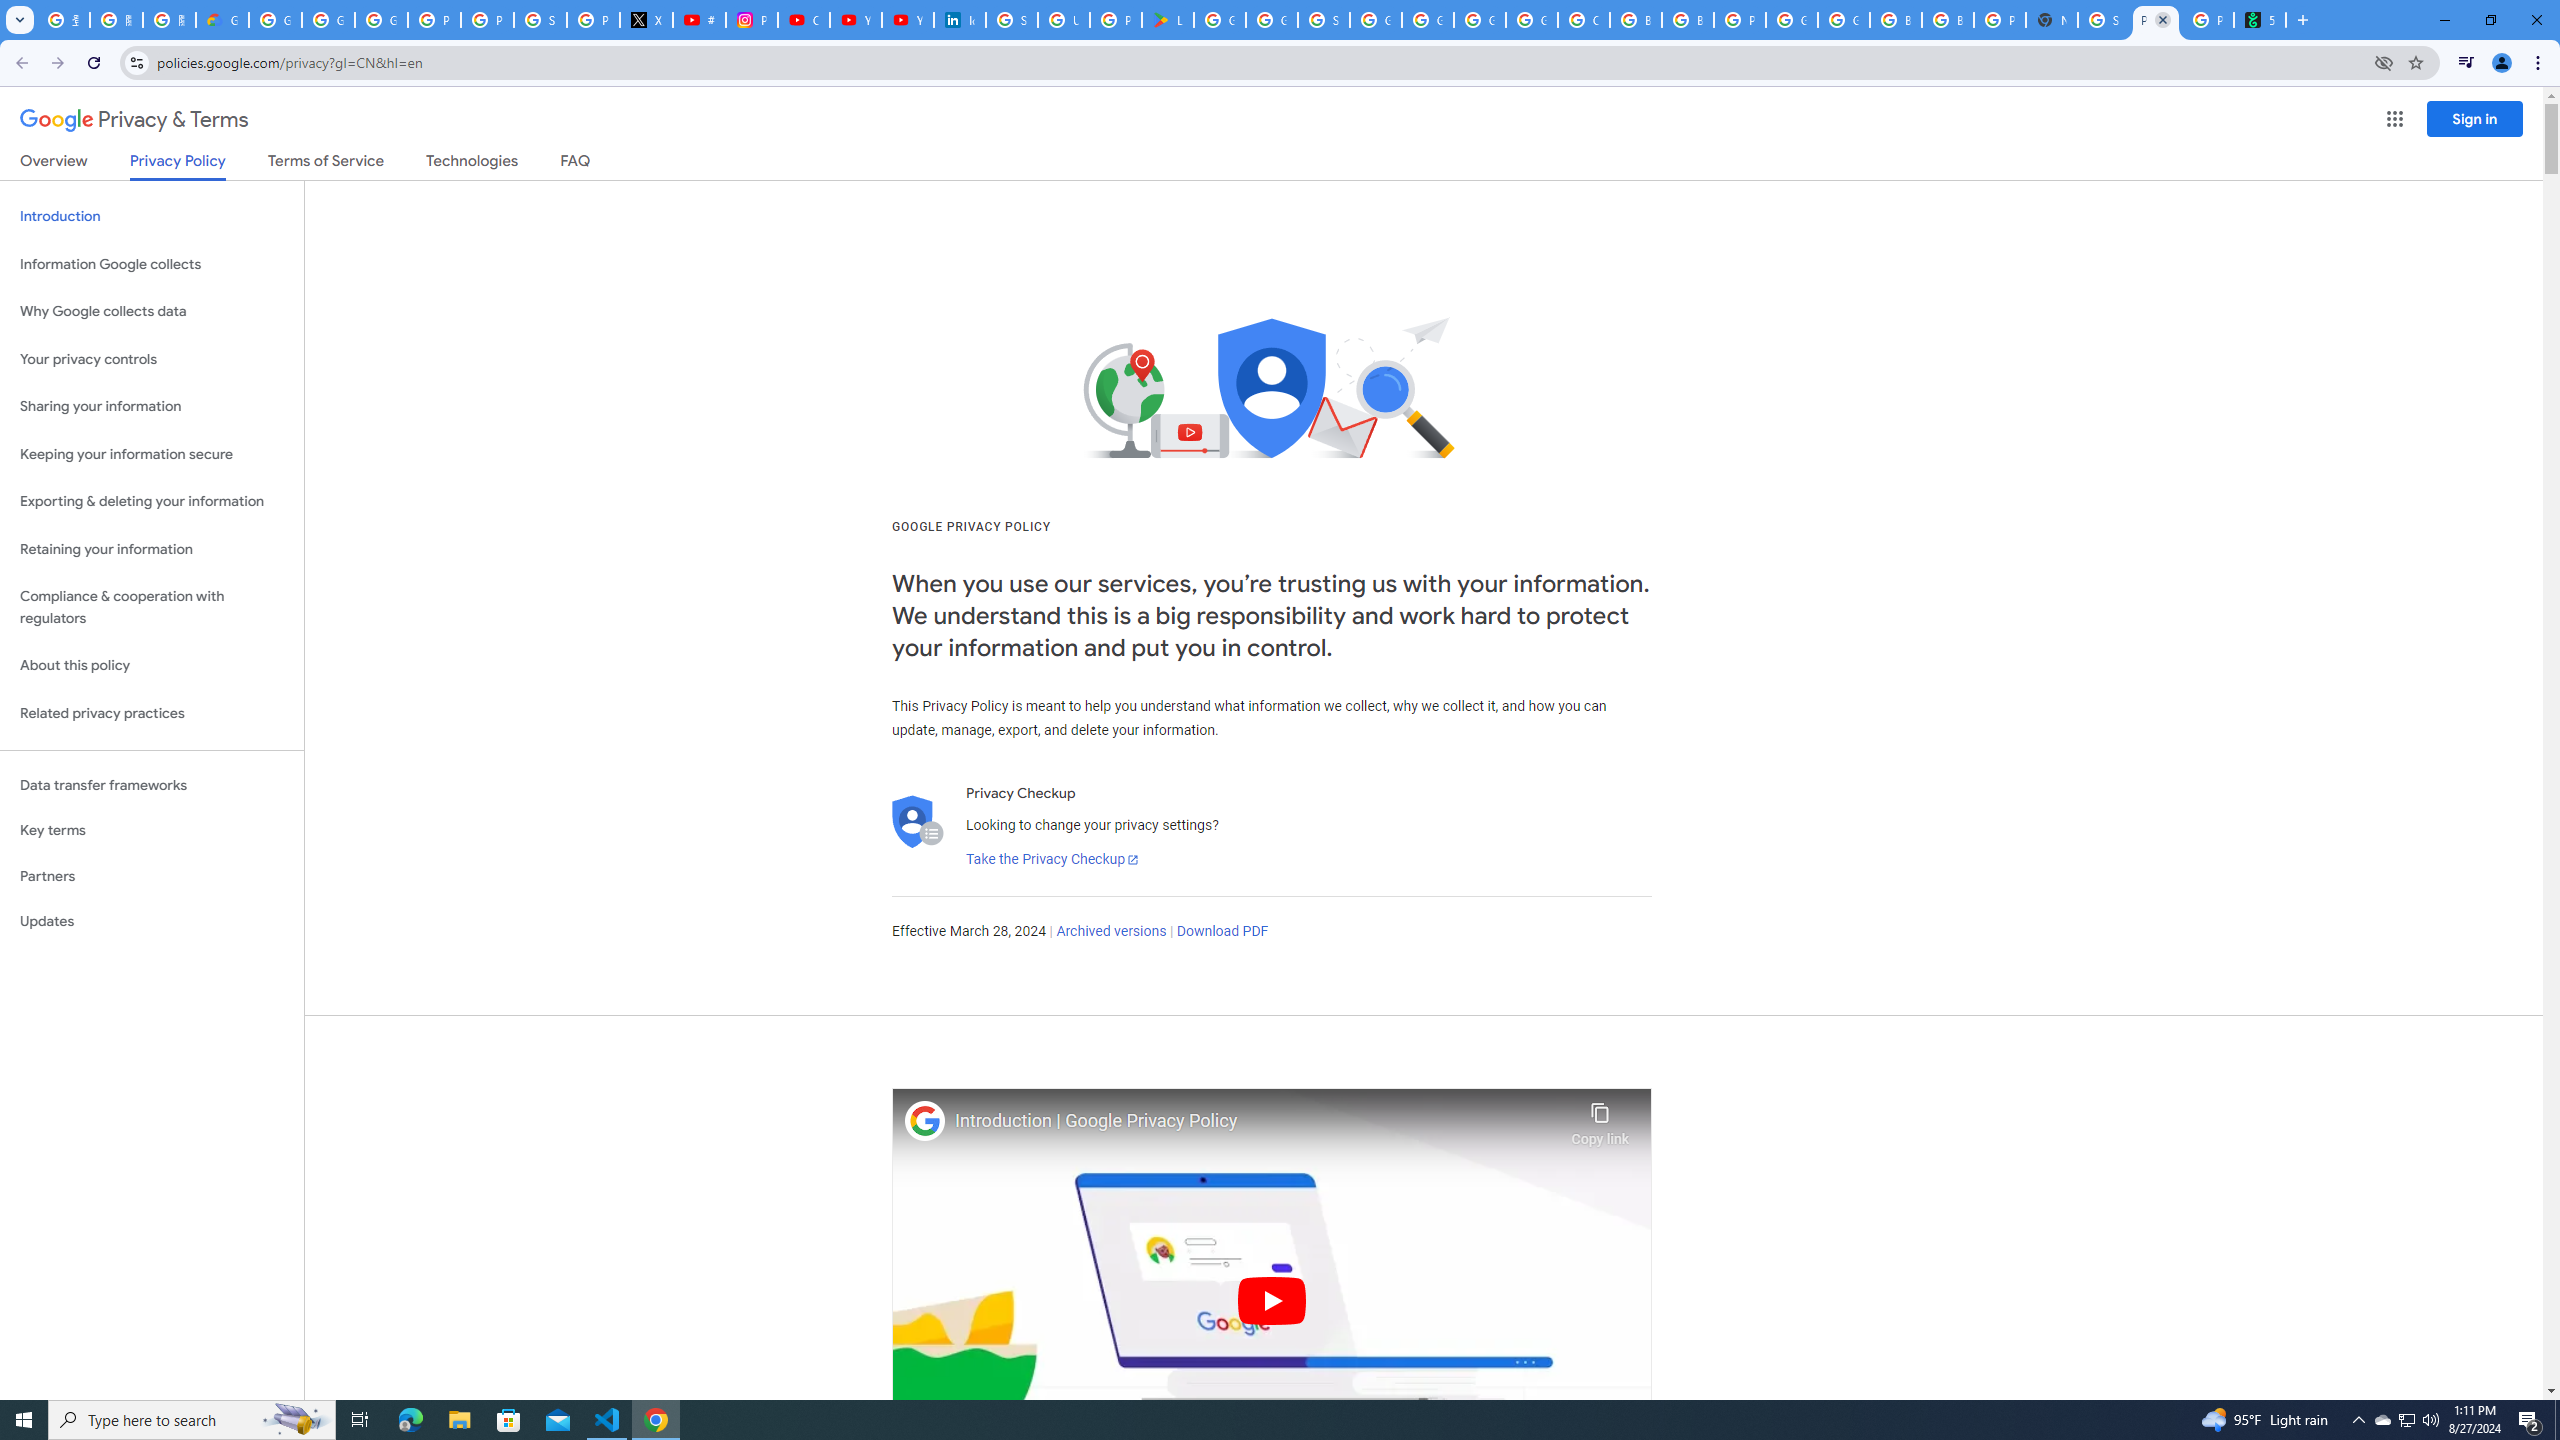 Image resolution: width=2560 pixels, height=1440 pixels. I want to click on Sign in - Google Accounts, so click(1324, 20).